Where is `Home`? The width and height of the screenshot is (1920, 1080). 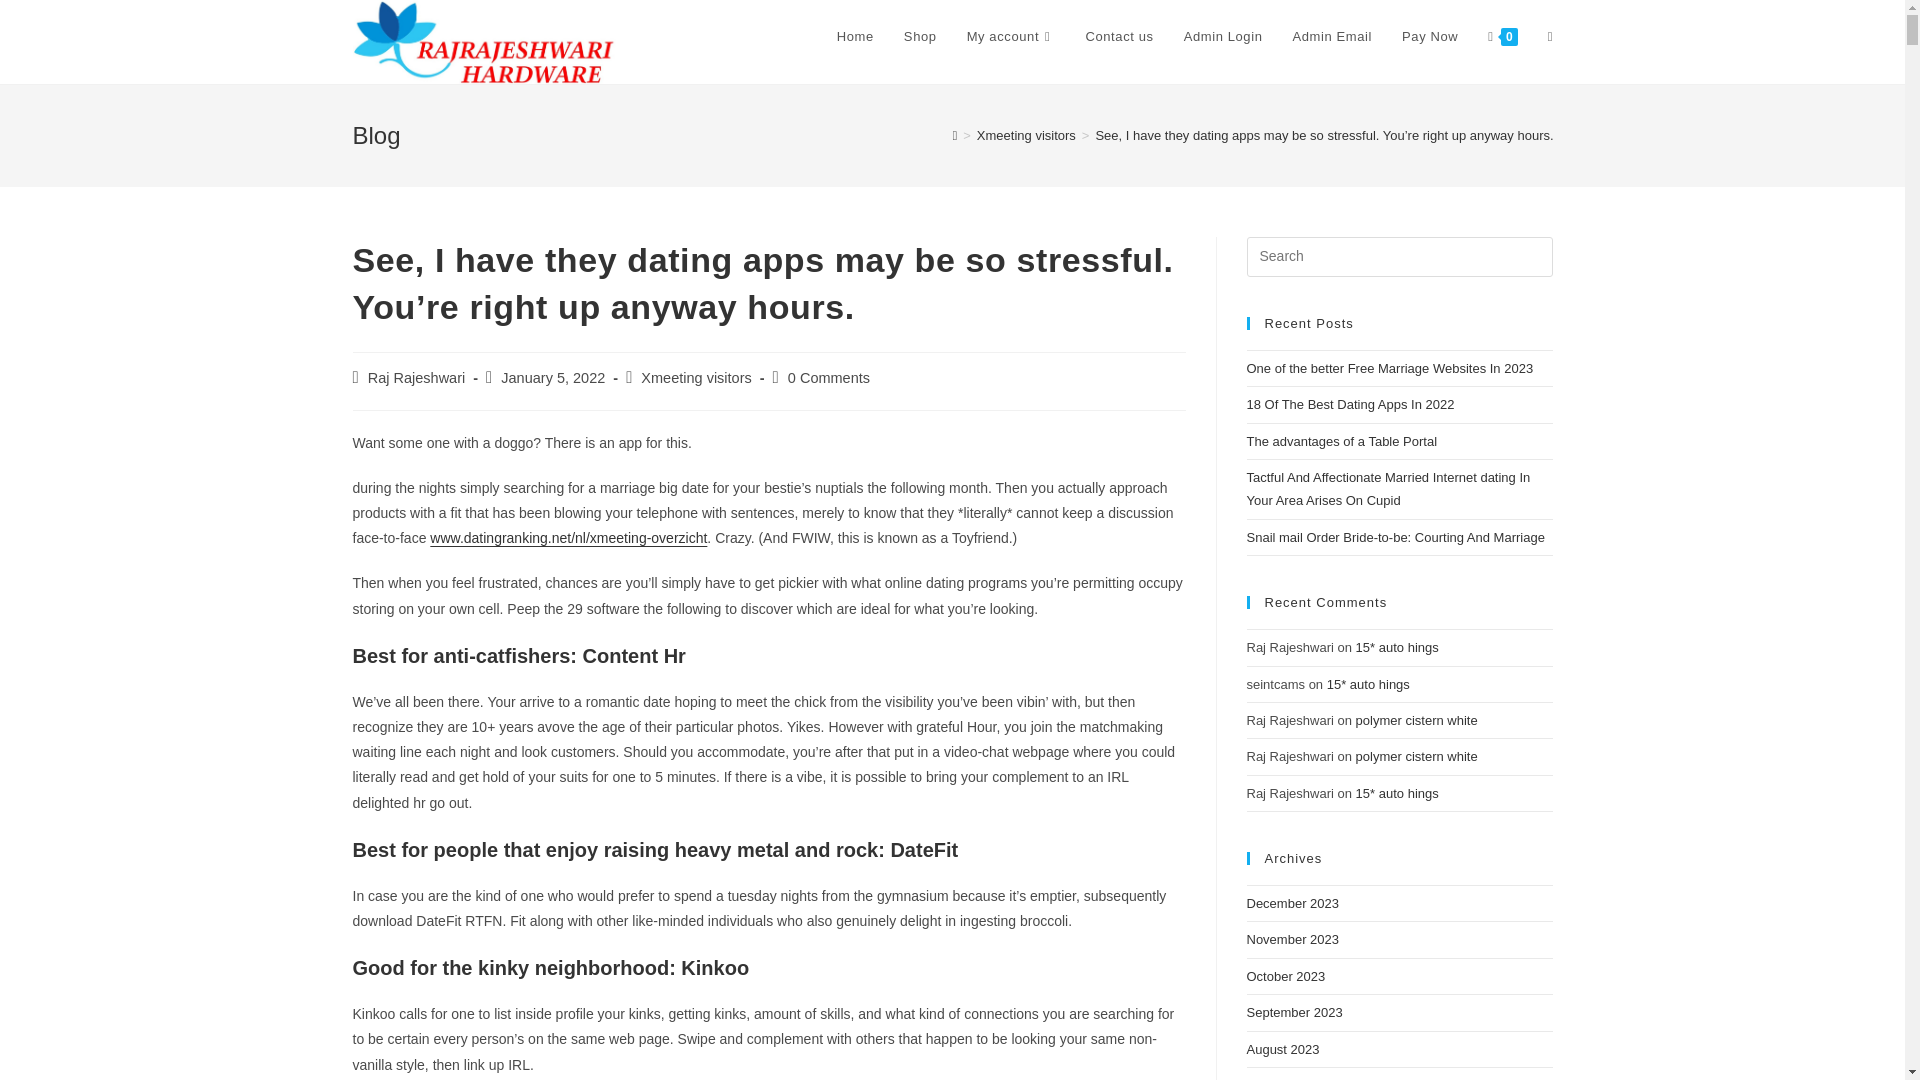 Home is located at coordinates (854, 37).